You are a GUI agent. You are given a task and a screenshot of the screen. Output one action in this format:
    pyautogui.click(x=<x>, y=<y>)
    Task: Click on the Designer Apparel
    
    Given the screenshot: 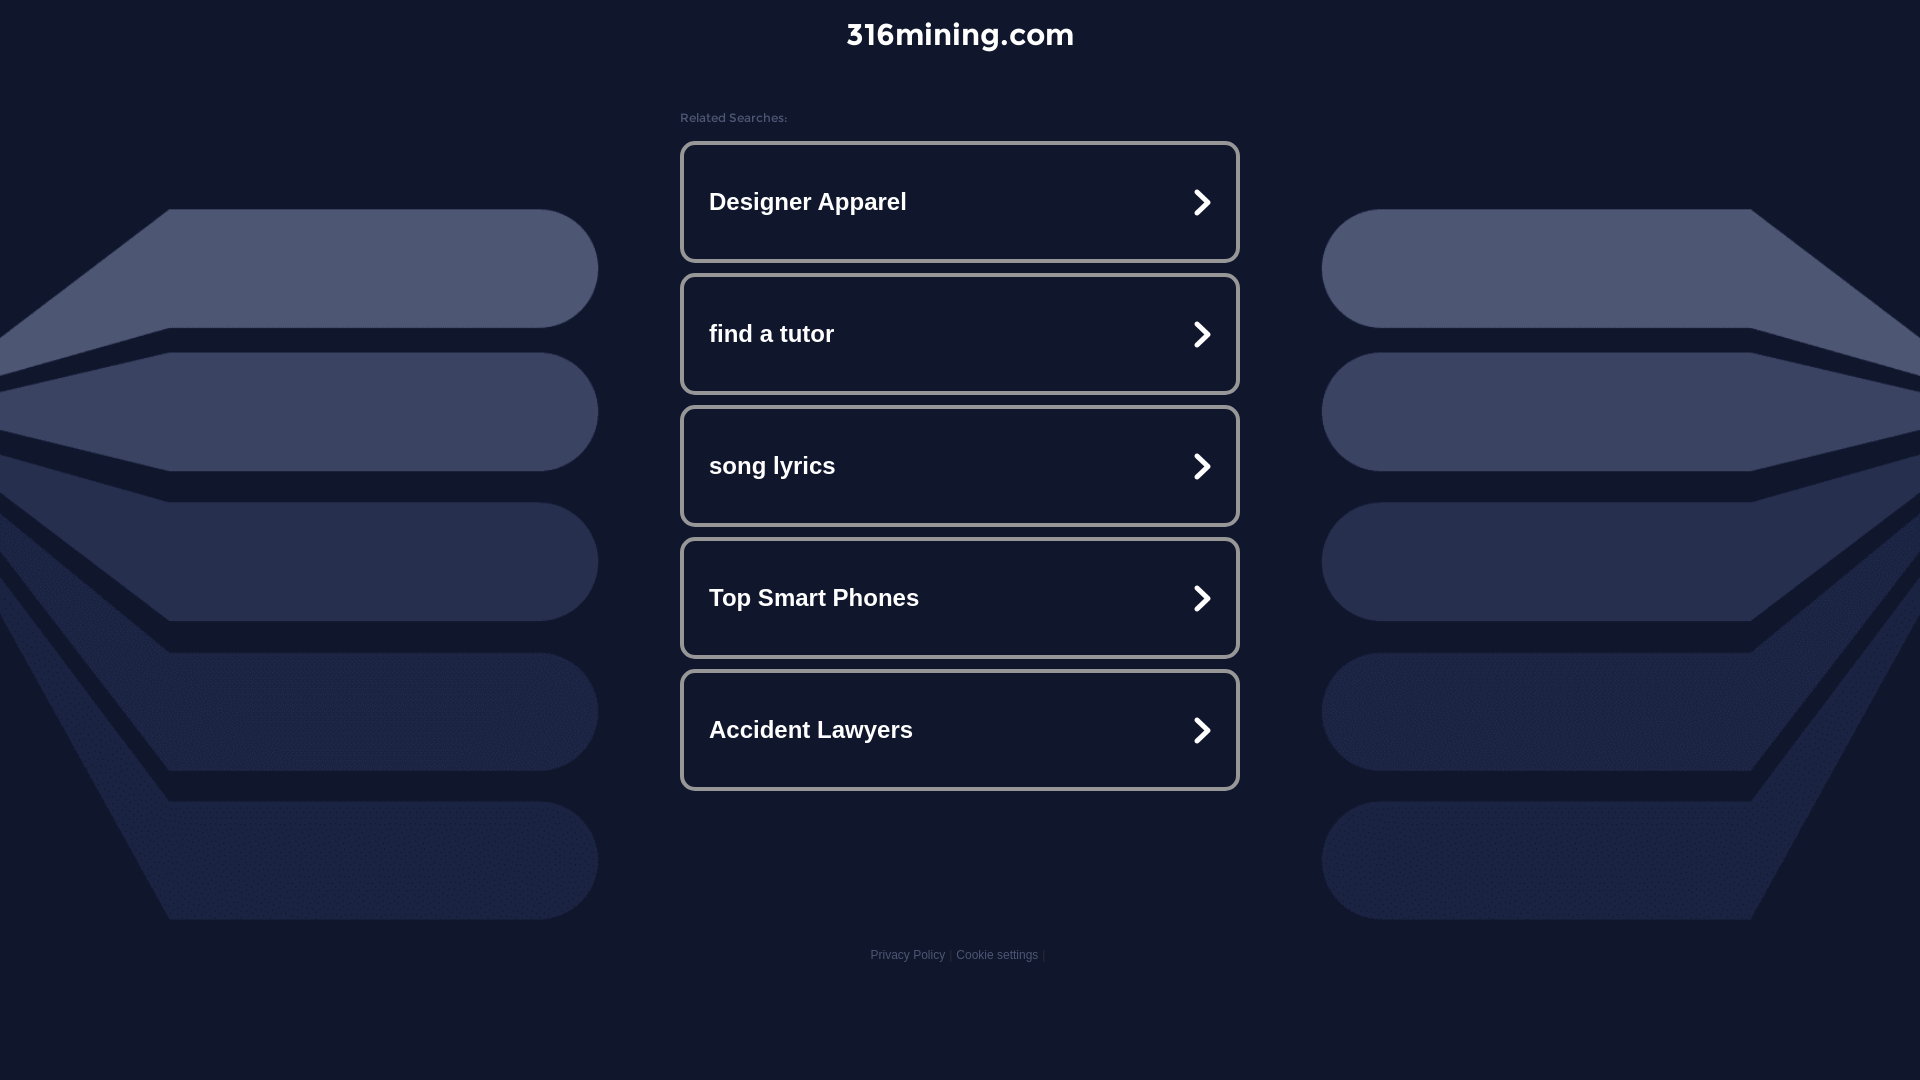 What is the action you would take?
    pyautogui.click(x=960, y=202)
    